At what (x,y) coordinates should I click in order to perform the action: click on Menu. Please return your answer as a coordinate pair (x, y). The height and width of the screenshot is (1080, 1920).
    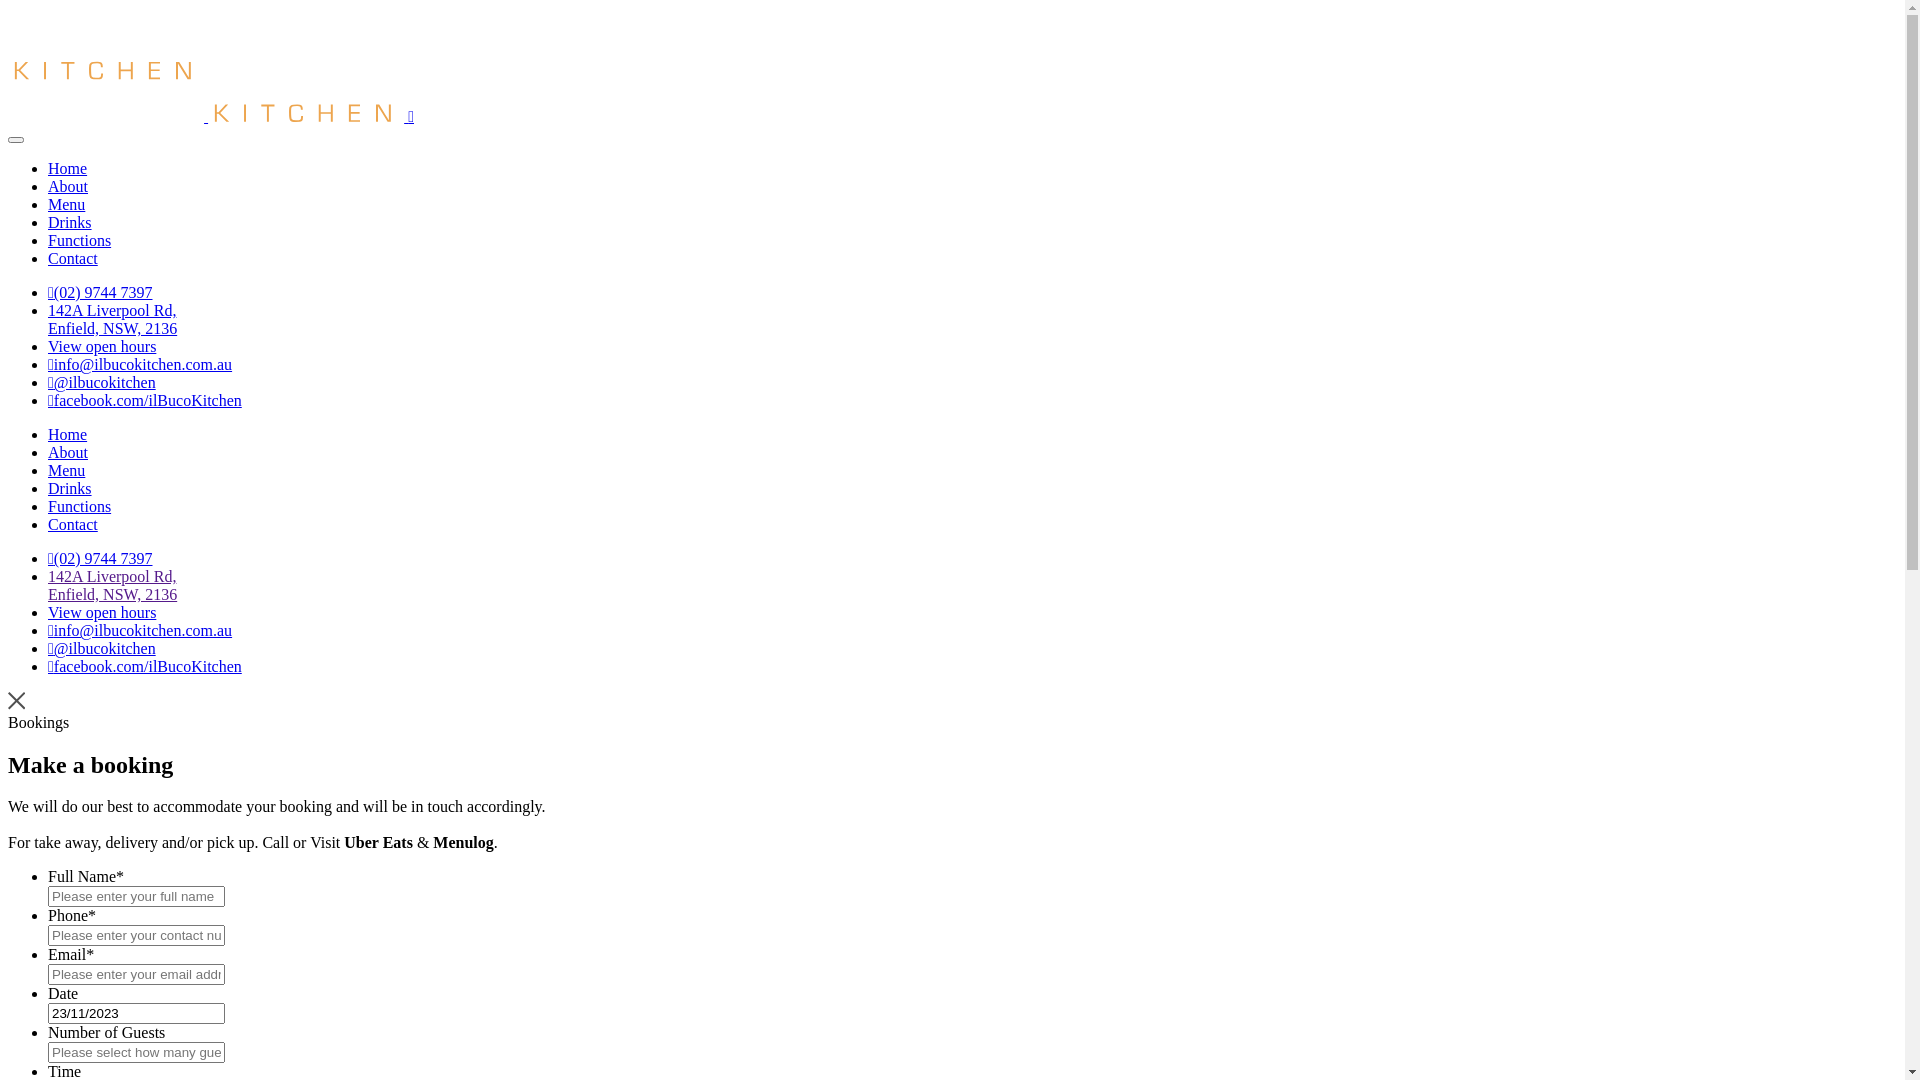
    Looking at the image, I should click on (66, 470).